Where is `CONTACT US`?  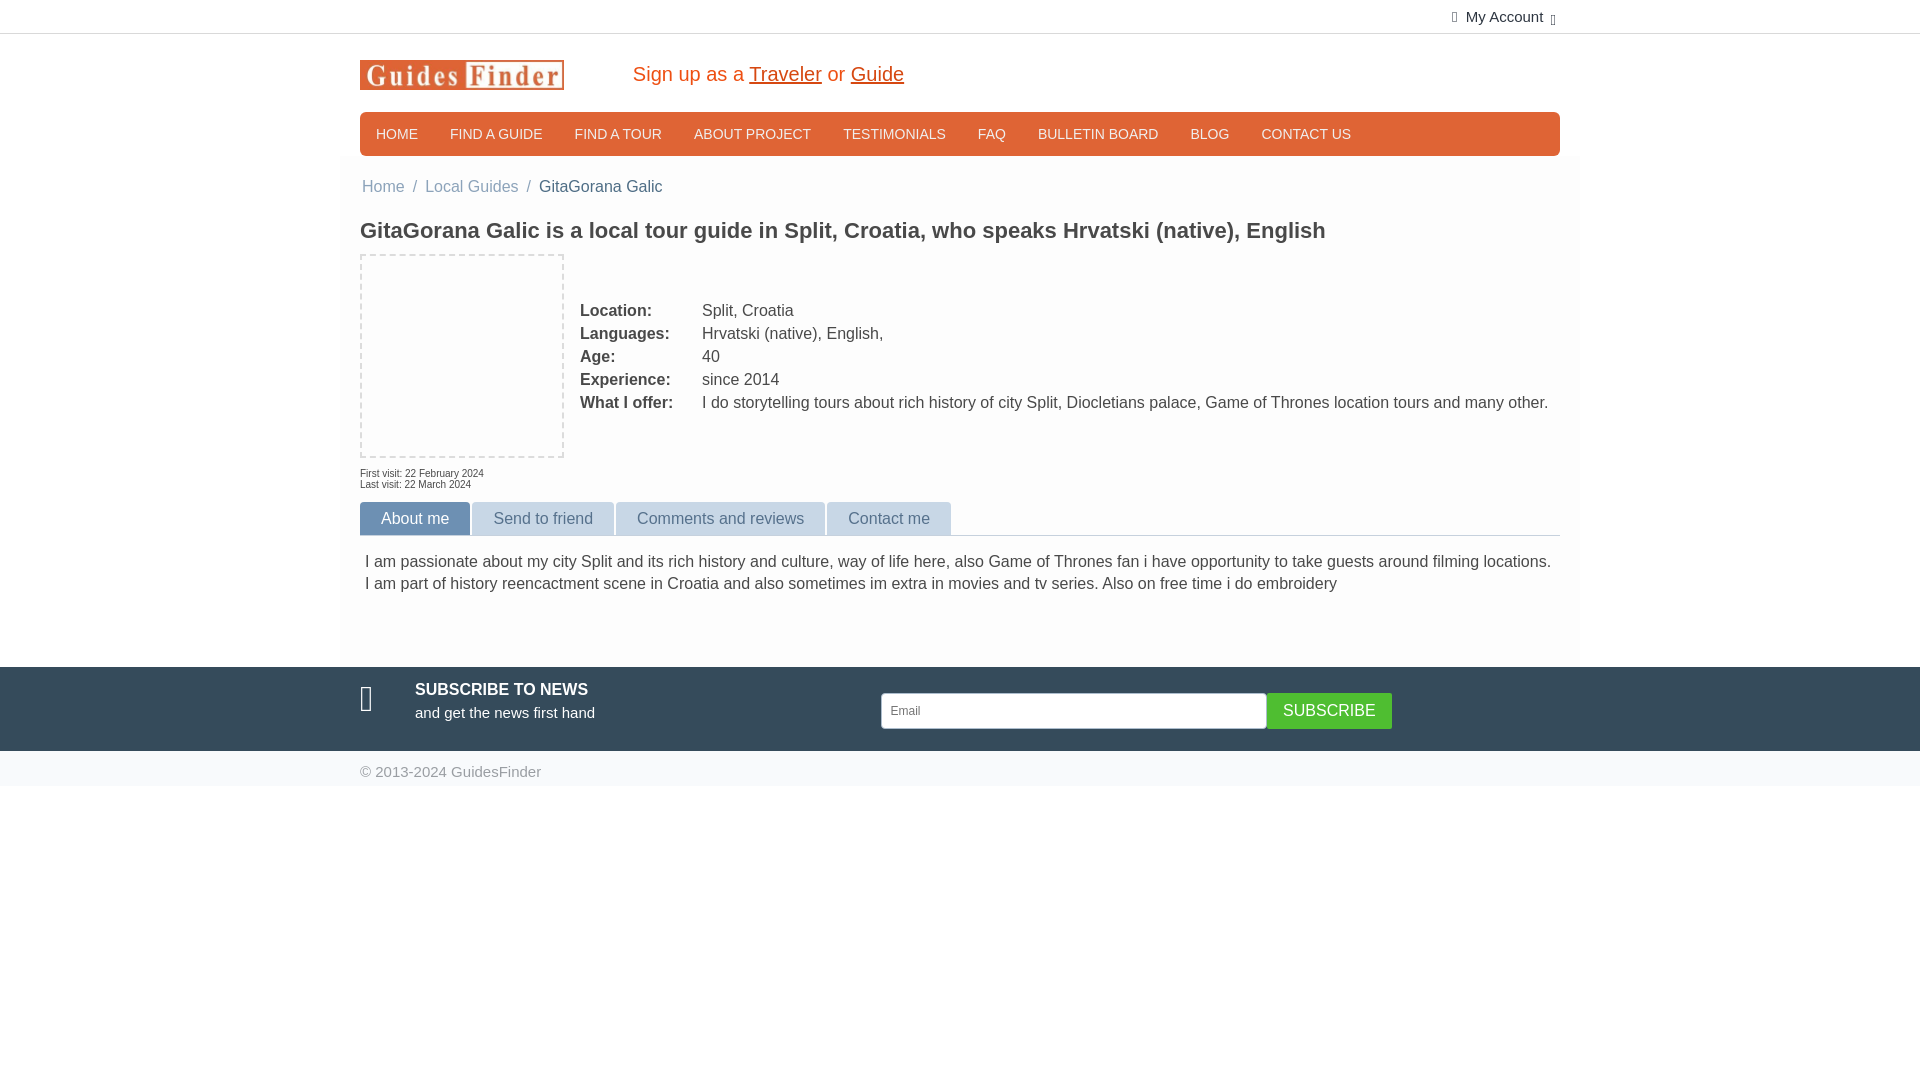 CONTACT US is located at coordinates (1306, 134).